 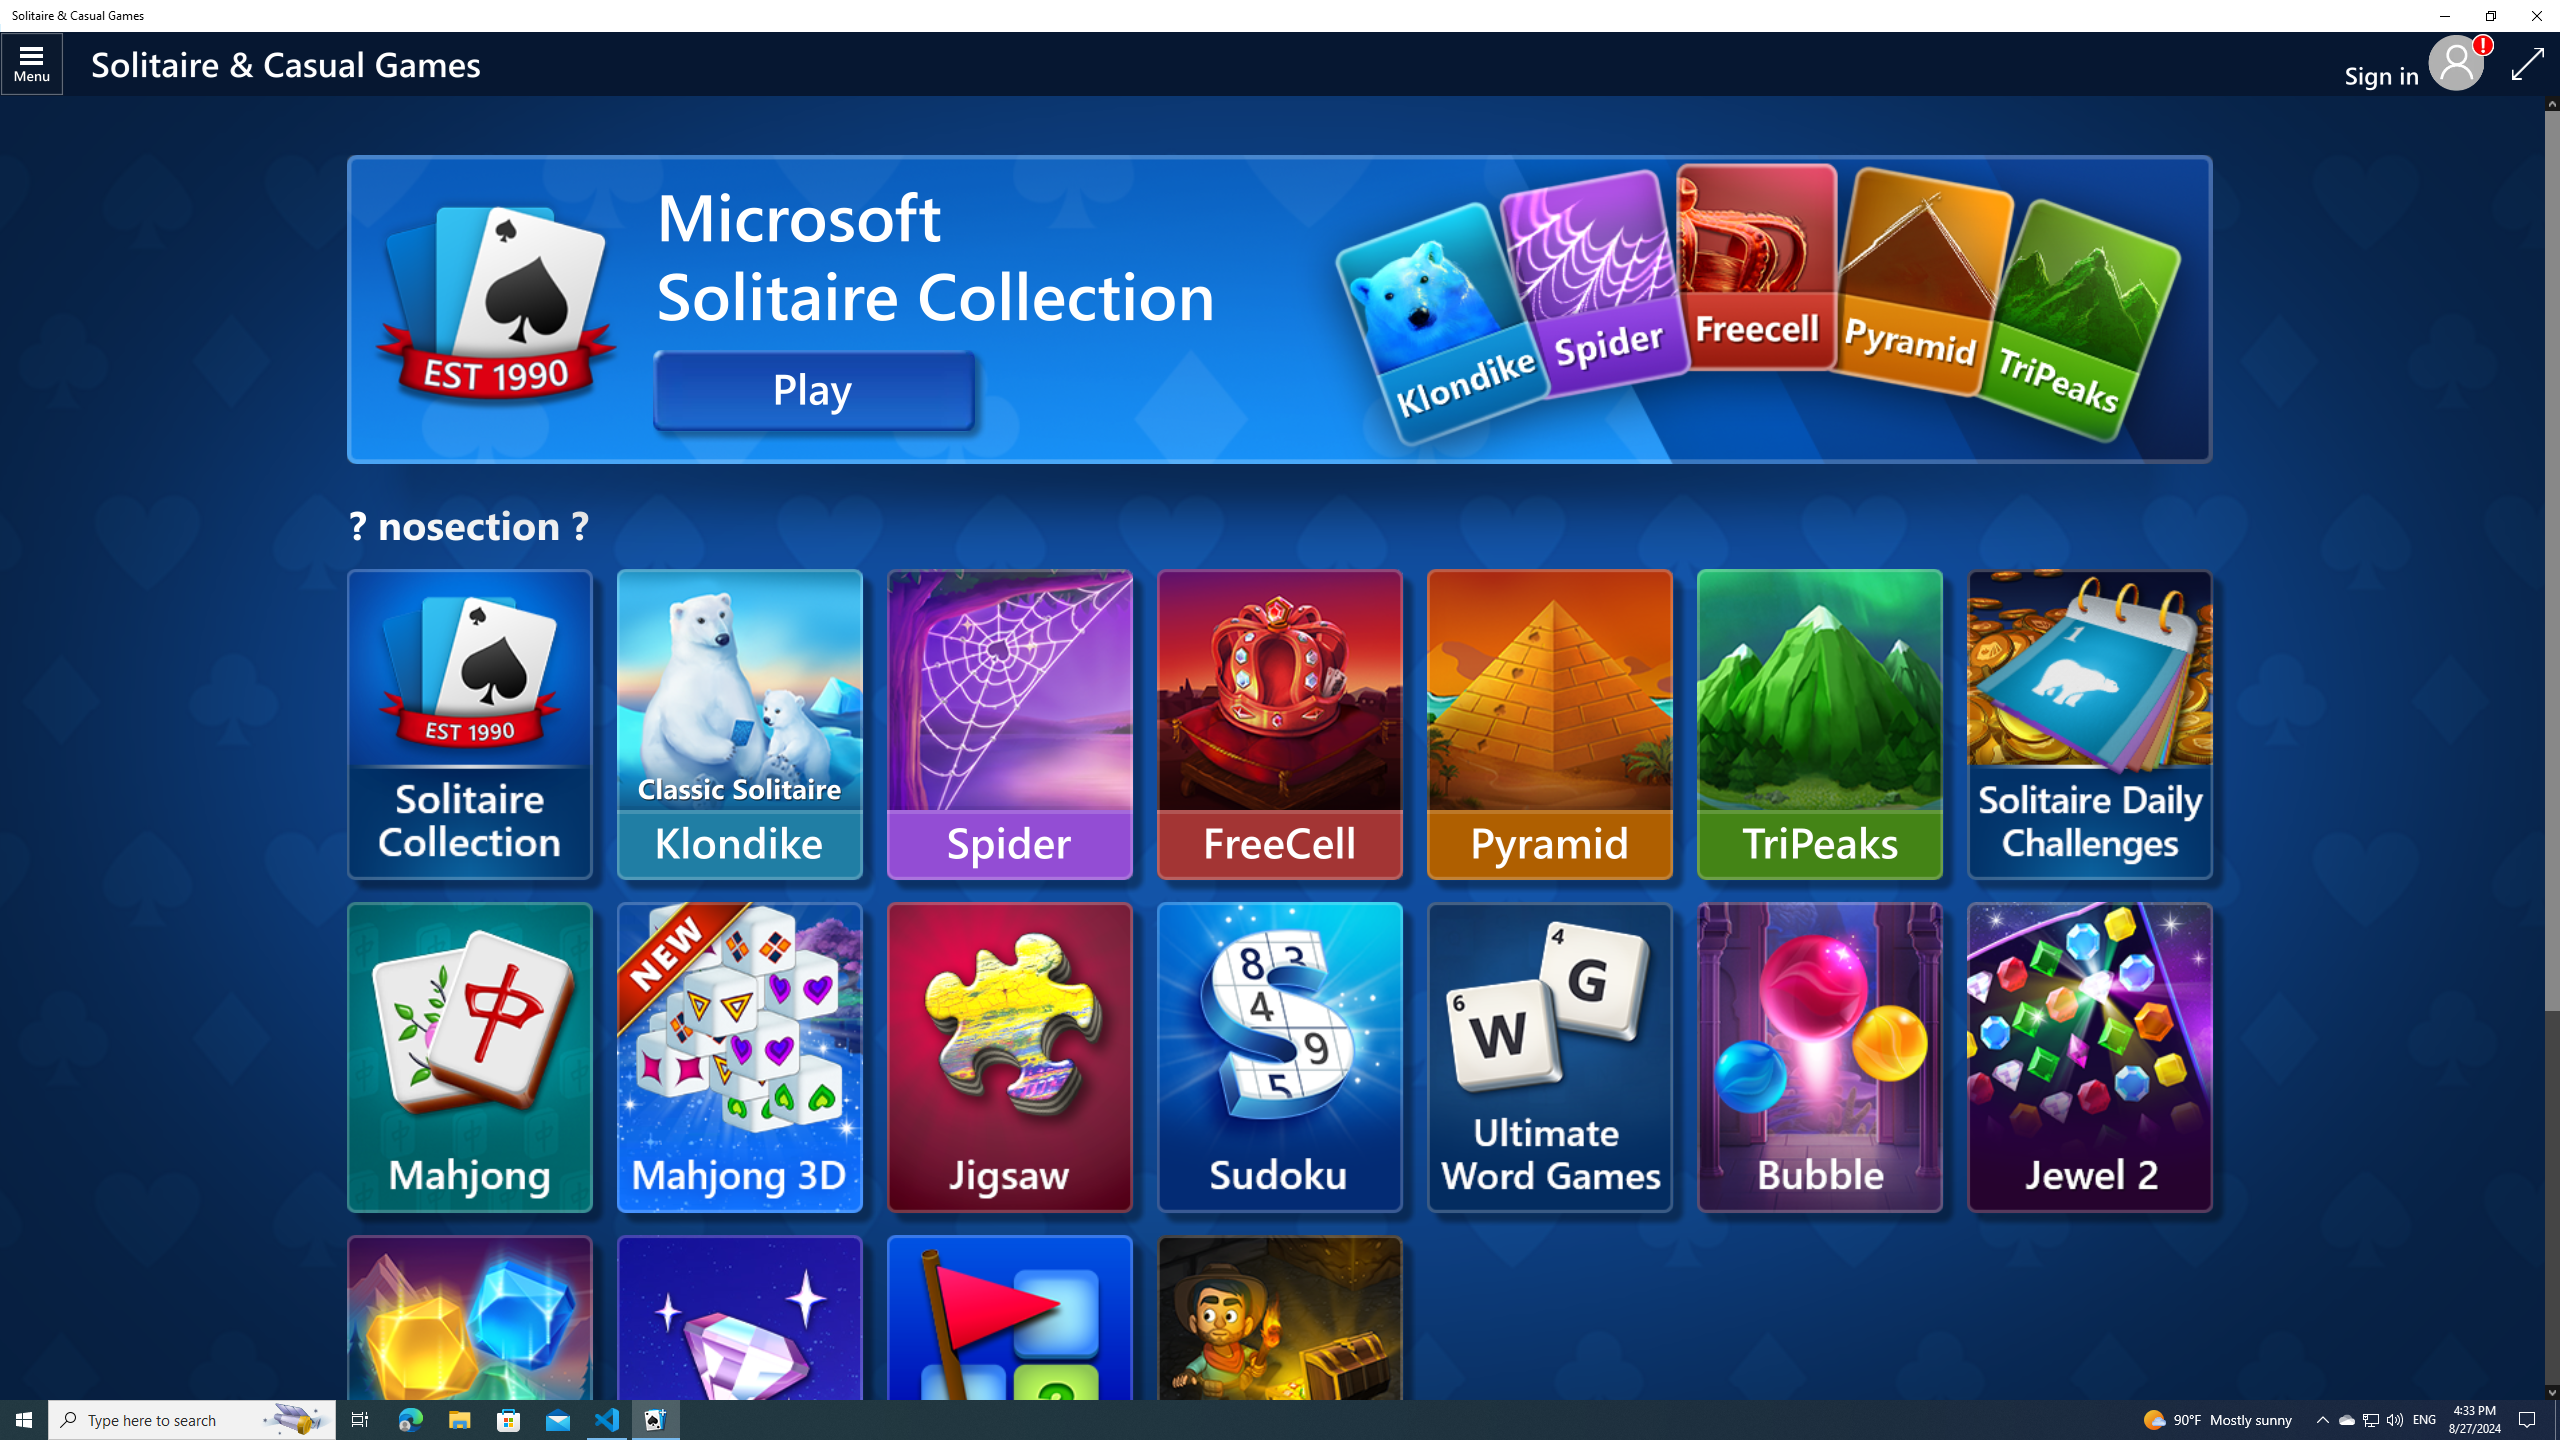 What do you see at coordinates (1280, 1390) in the screenshot?
I see `Microsoft Treasure Hunt` at bounding box center [1280, 1390].